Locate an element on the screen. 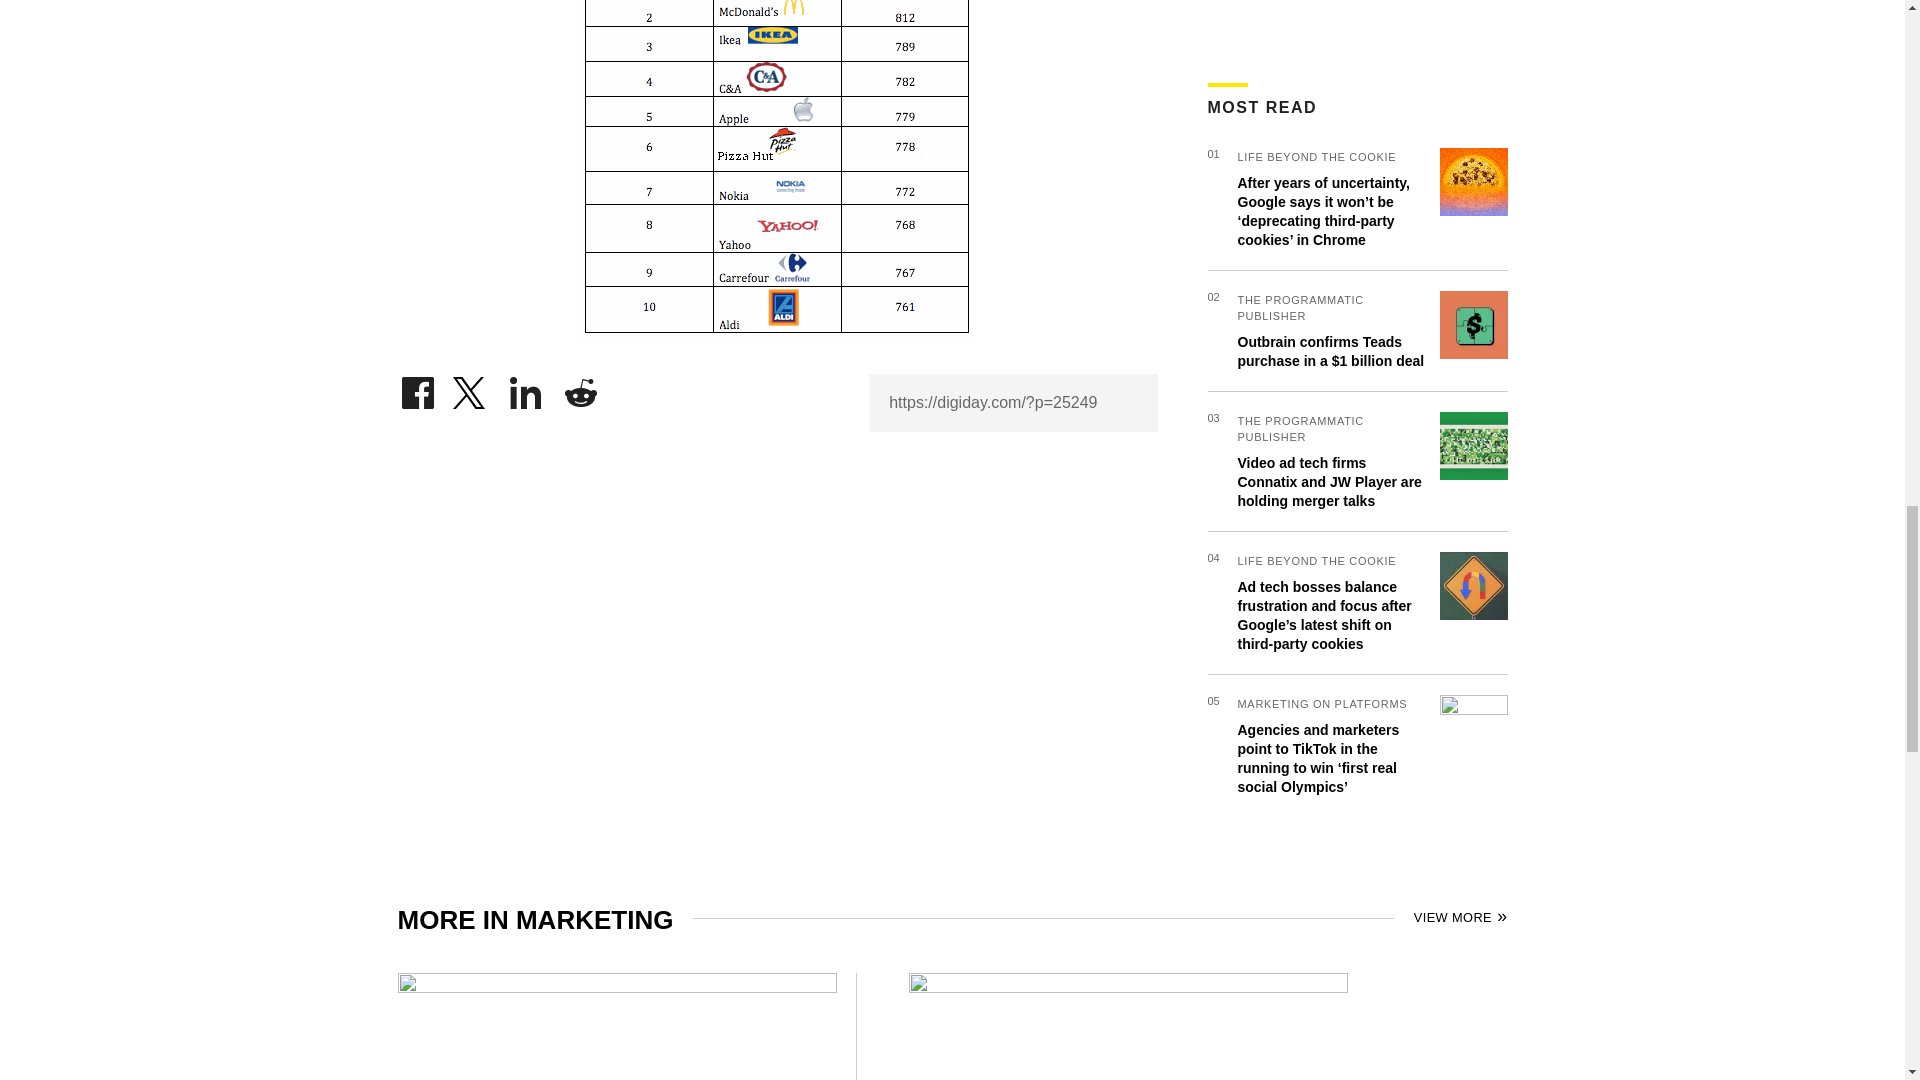 Image resolution: width=1920 pixels, height=1080 pixels. Share on LinkedIn is located at coordinates (526, 388).